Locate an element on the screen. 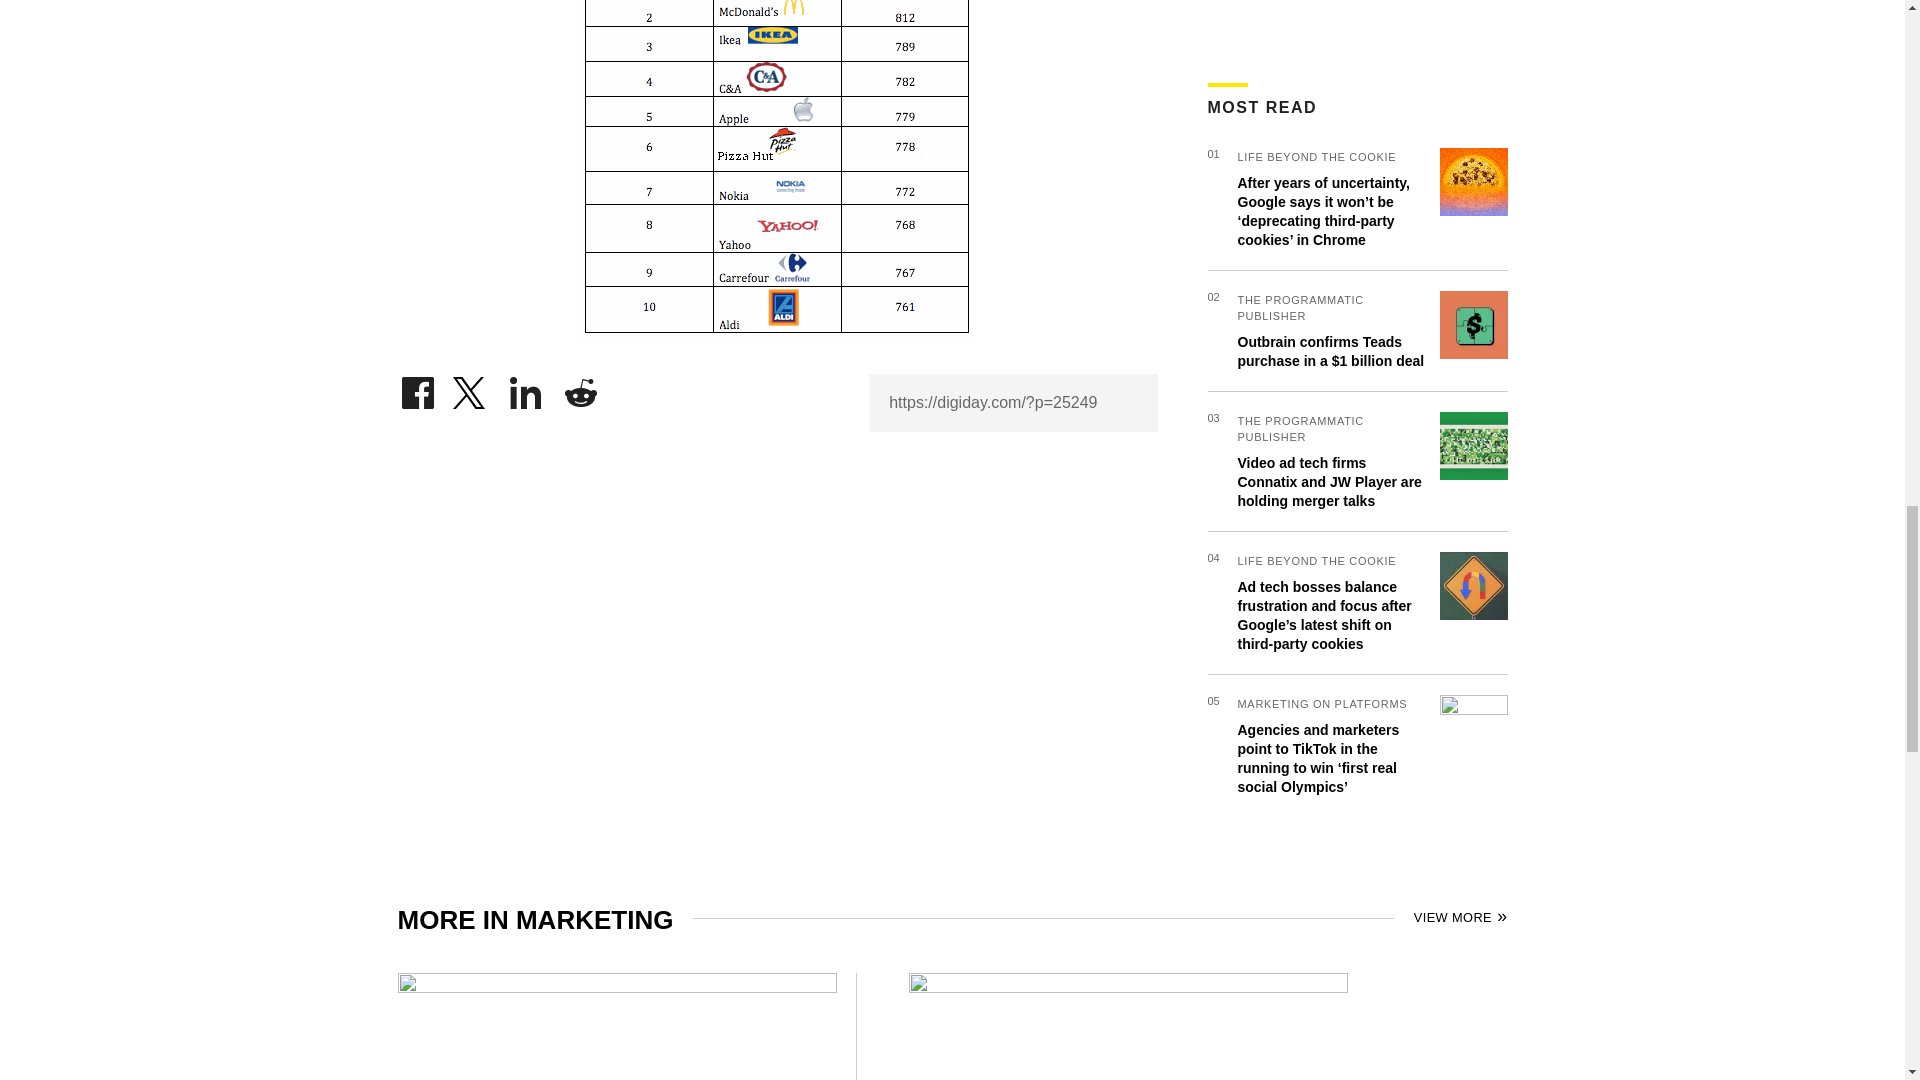 Image resolution: width=1920 pixels, height=1080 pixels. Share on LinkedIn is located at coordinates (526, 388).